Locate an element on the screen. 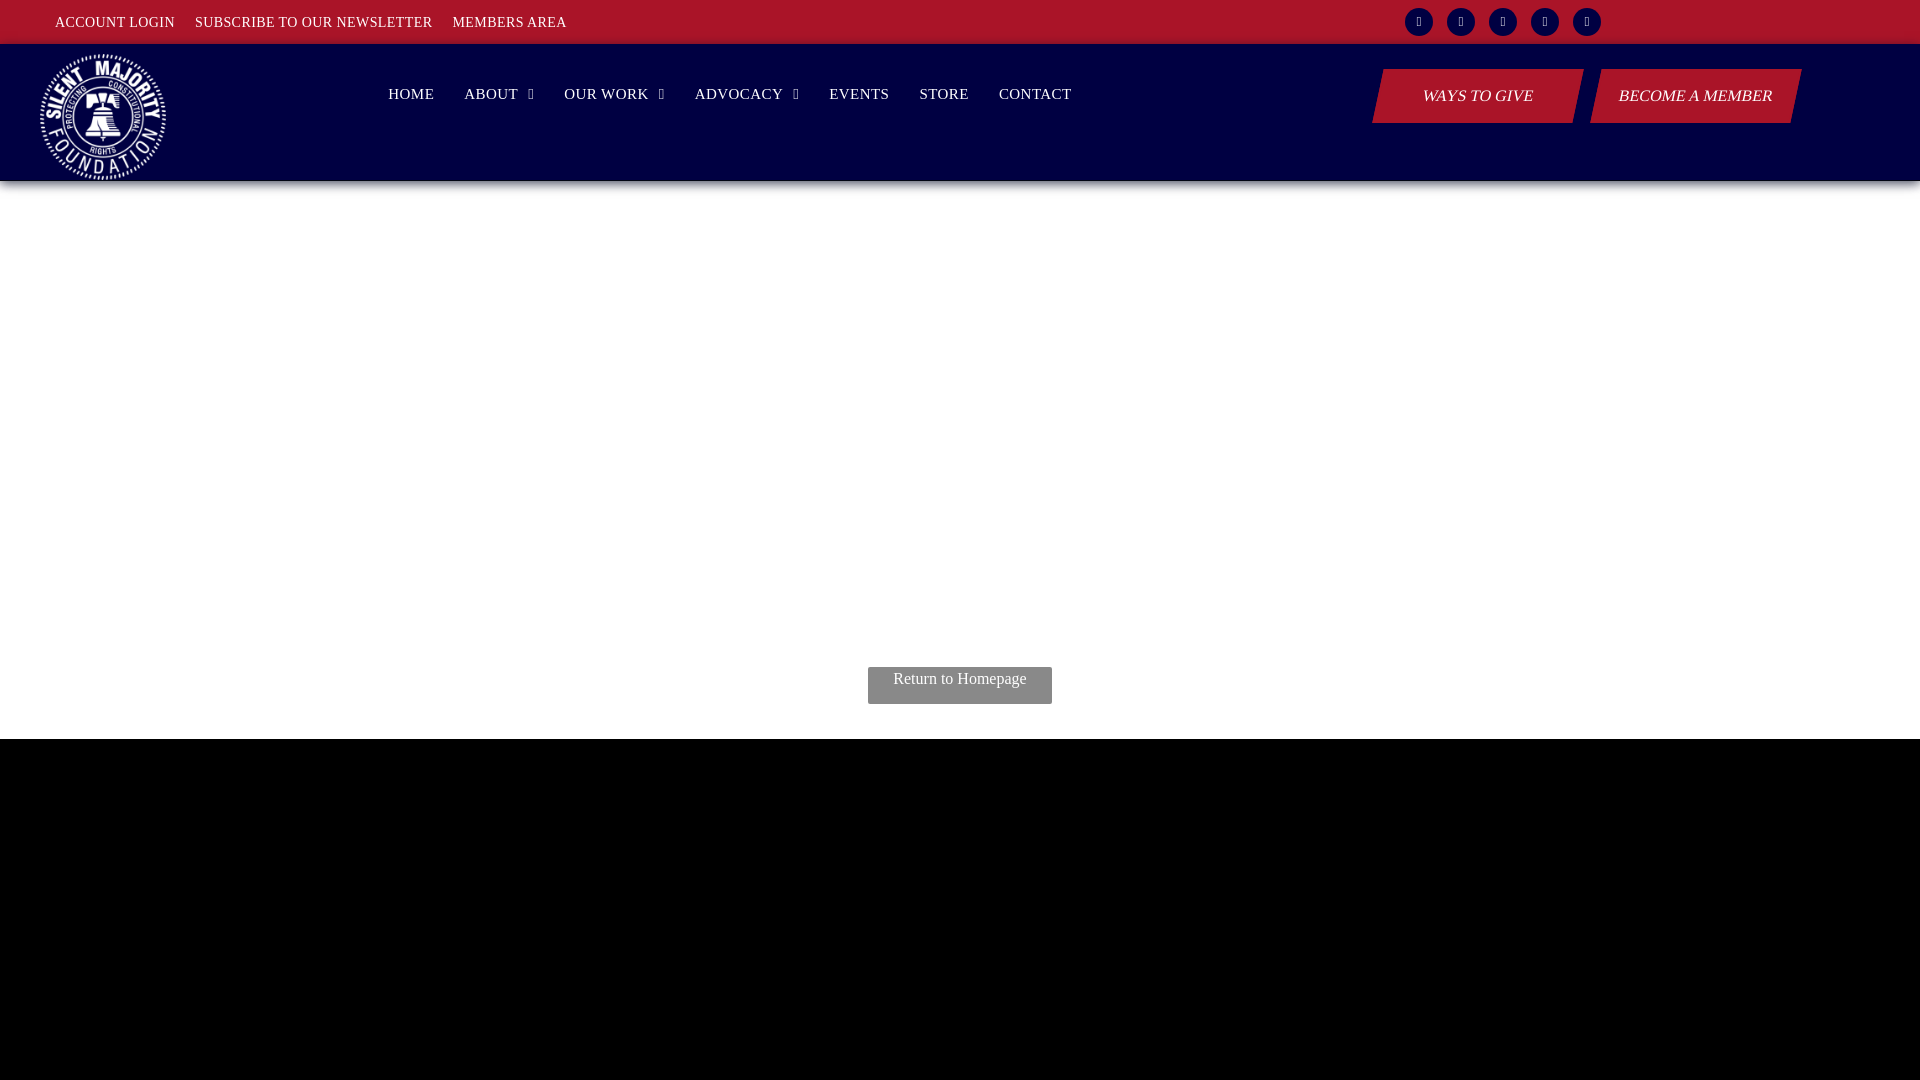 This screenshot has height=1080, width=1920. MEMBERS AREA is located at coordinates (518, 22).